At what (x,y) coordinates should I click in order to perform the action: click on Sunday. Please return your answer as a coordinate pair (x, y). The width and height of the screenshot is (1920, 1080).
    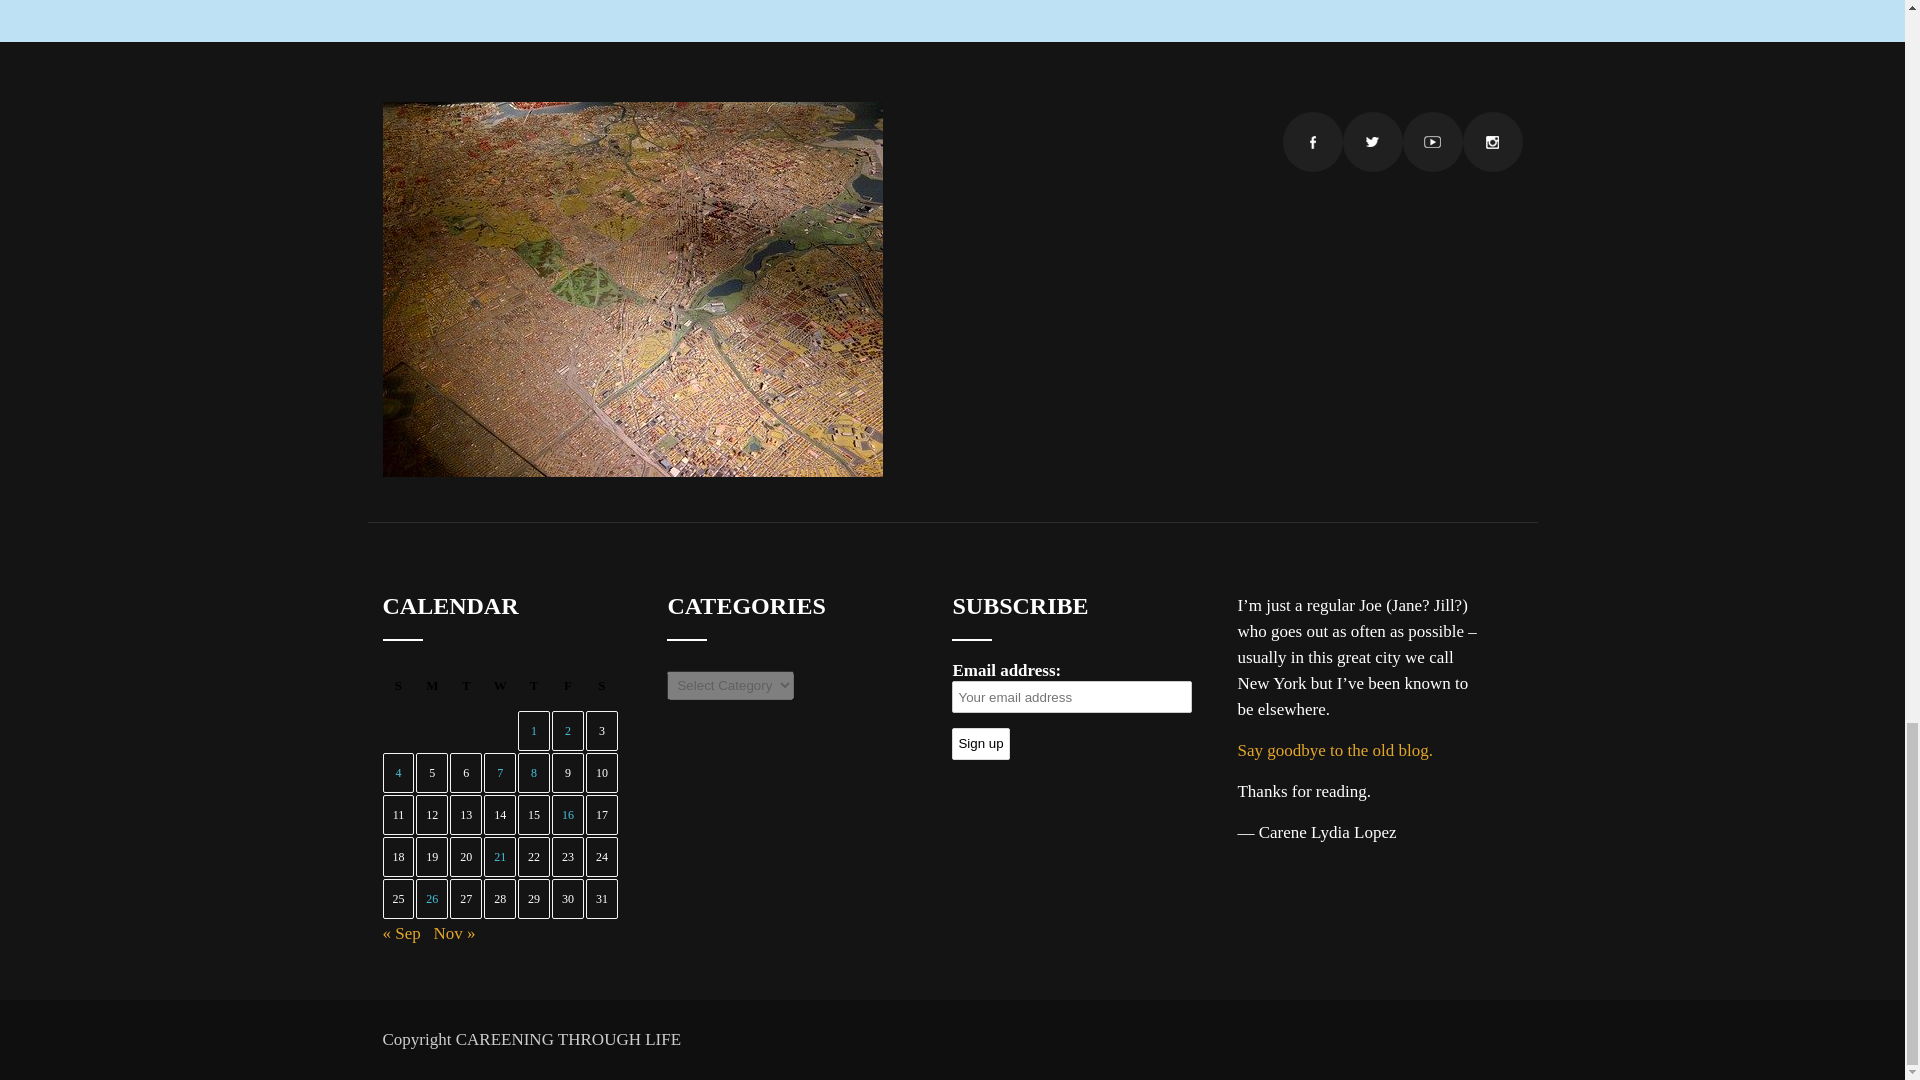
    Looking at the image, I should click on (398, 690).